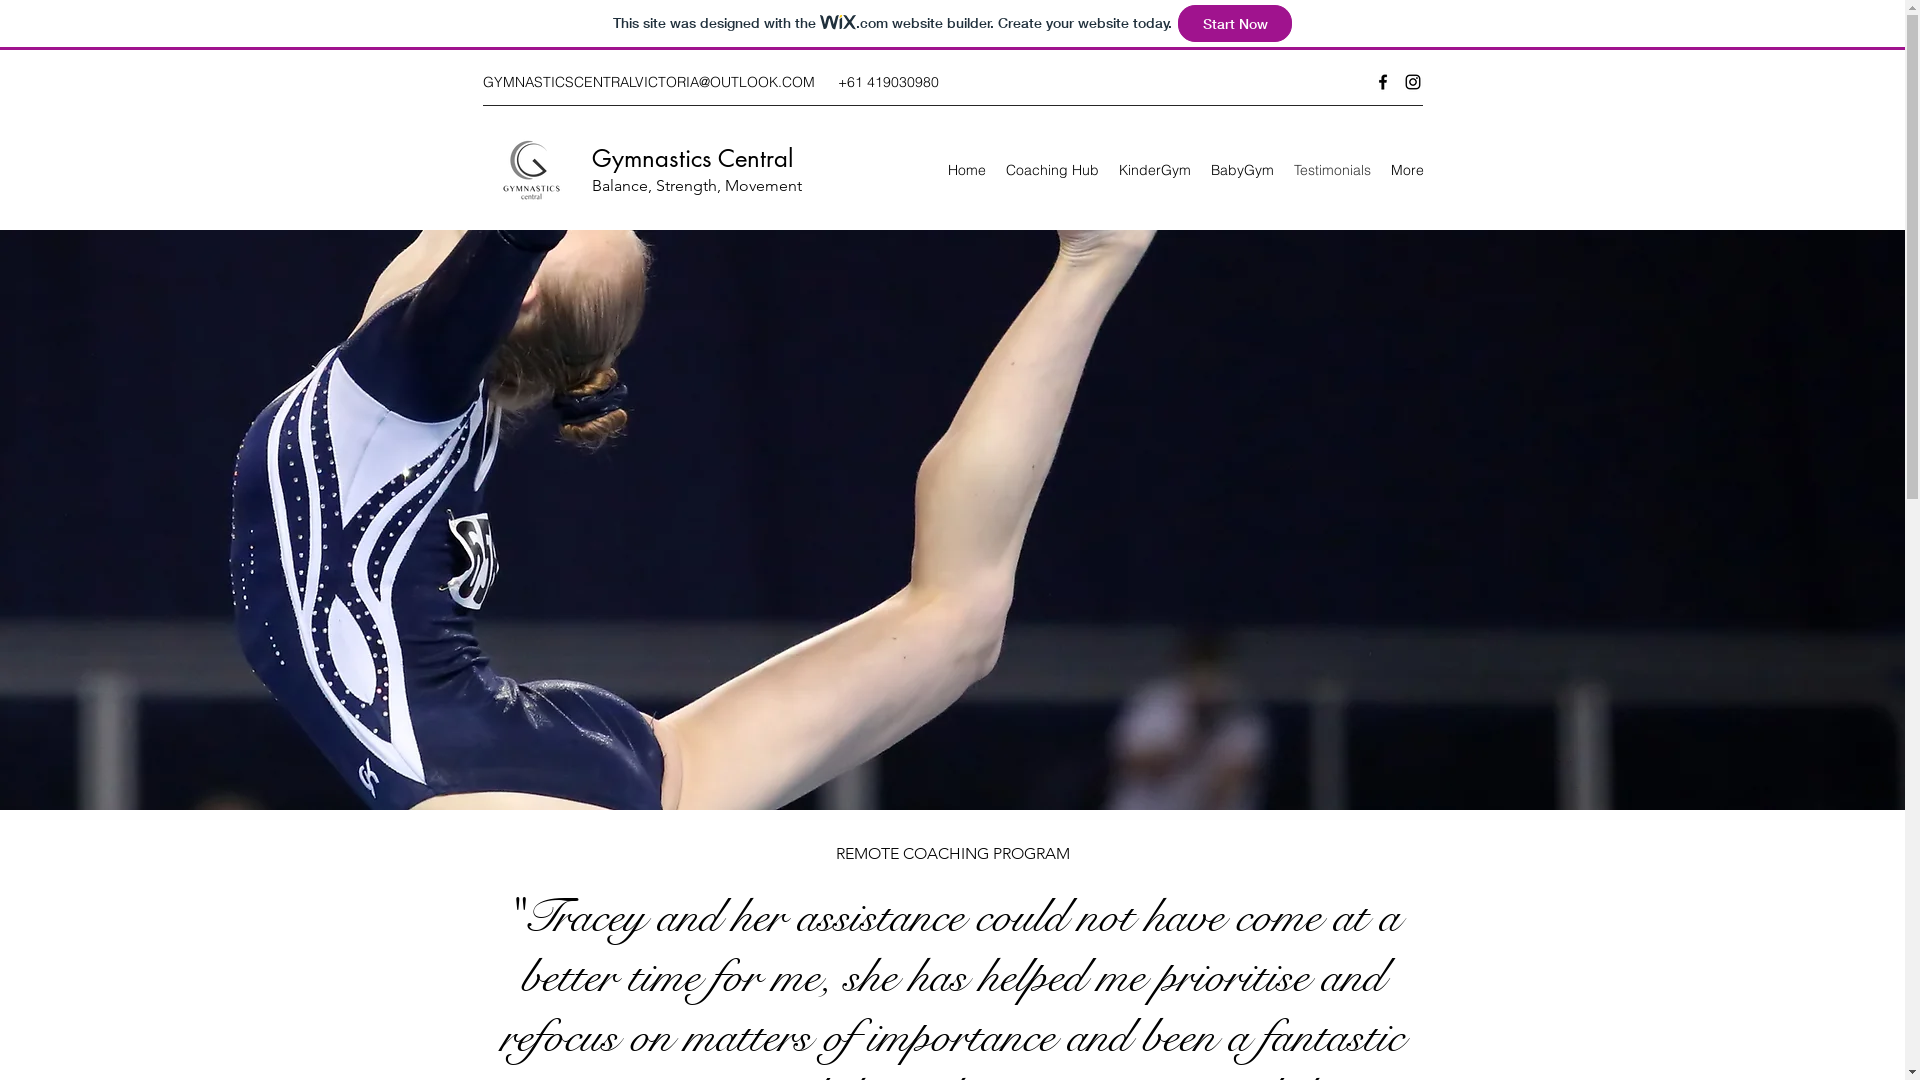  What do you see at coordinates (1332, 170) in the screenshot?
I see `Testimonials` at bounding box center [1332, 170].